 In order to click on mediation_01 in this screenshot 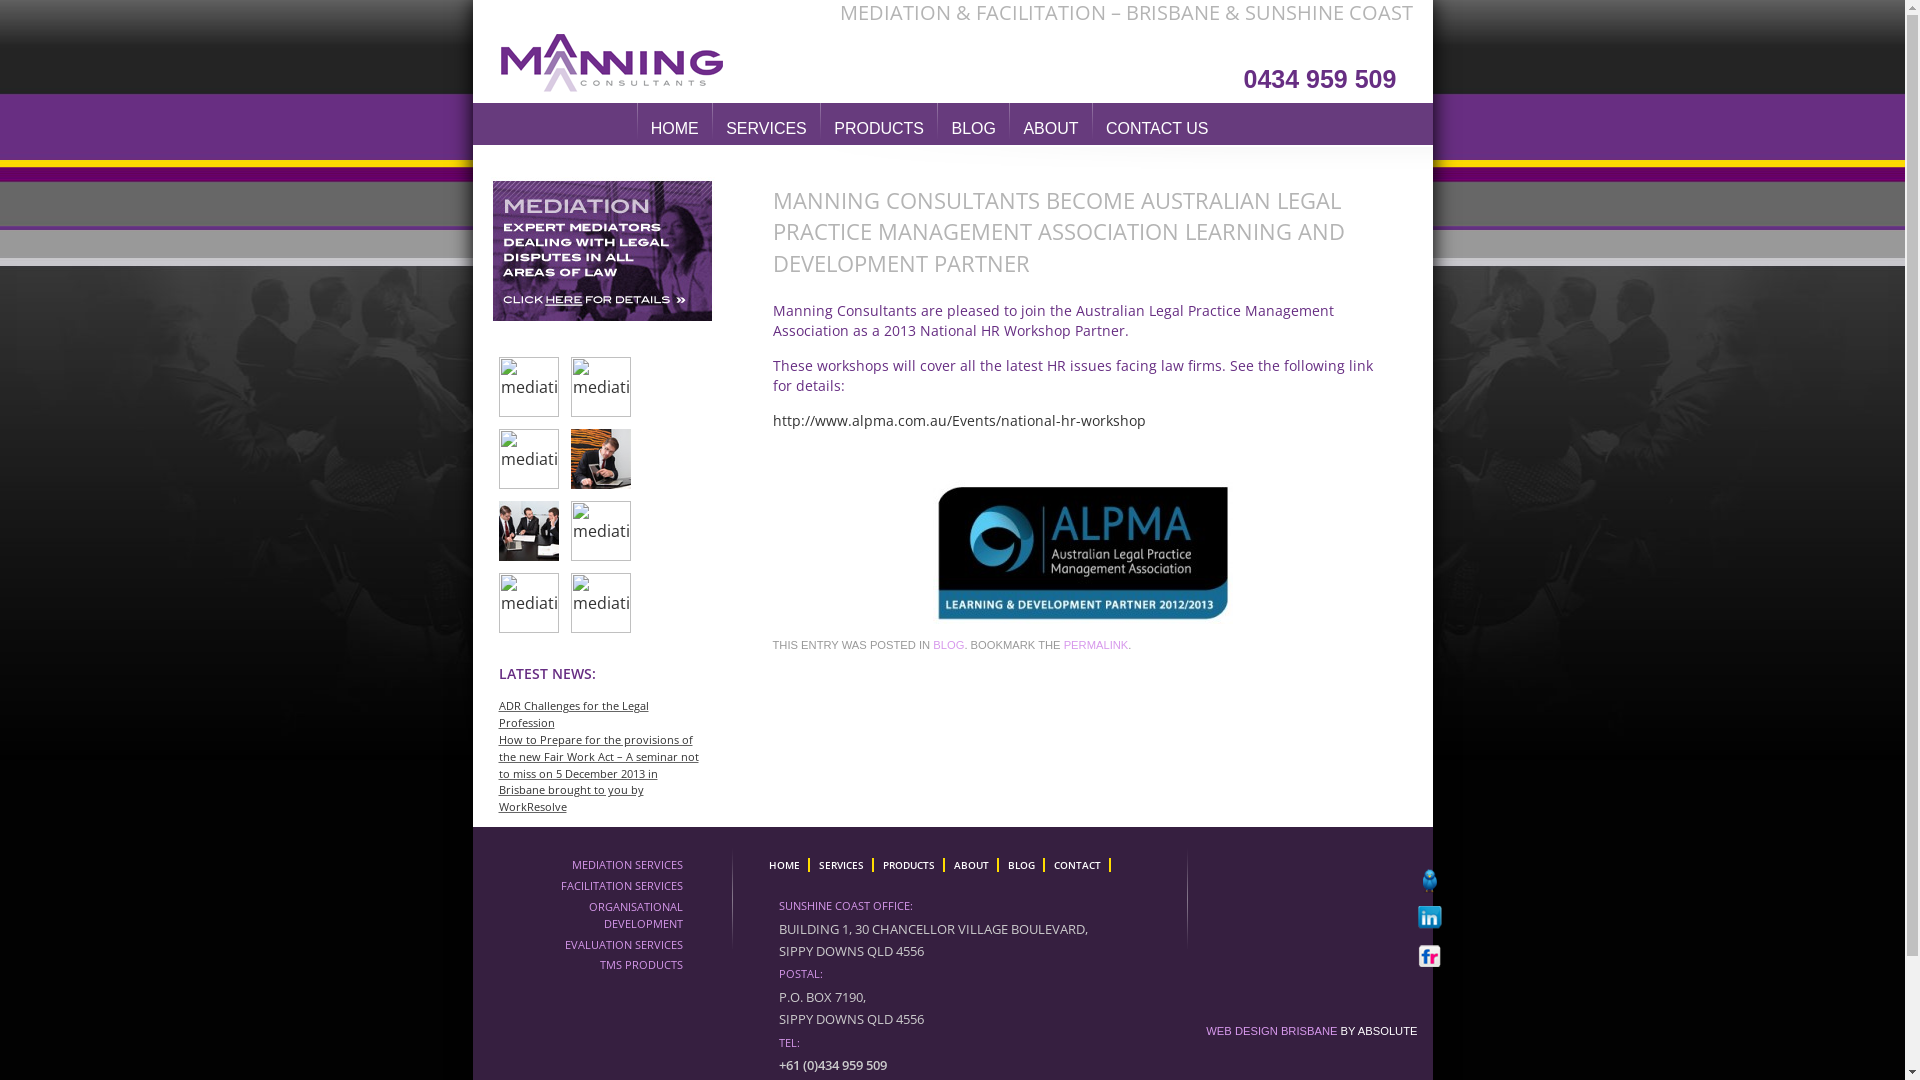, I will do `click(600, 603)`.